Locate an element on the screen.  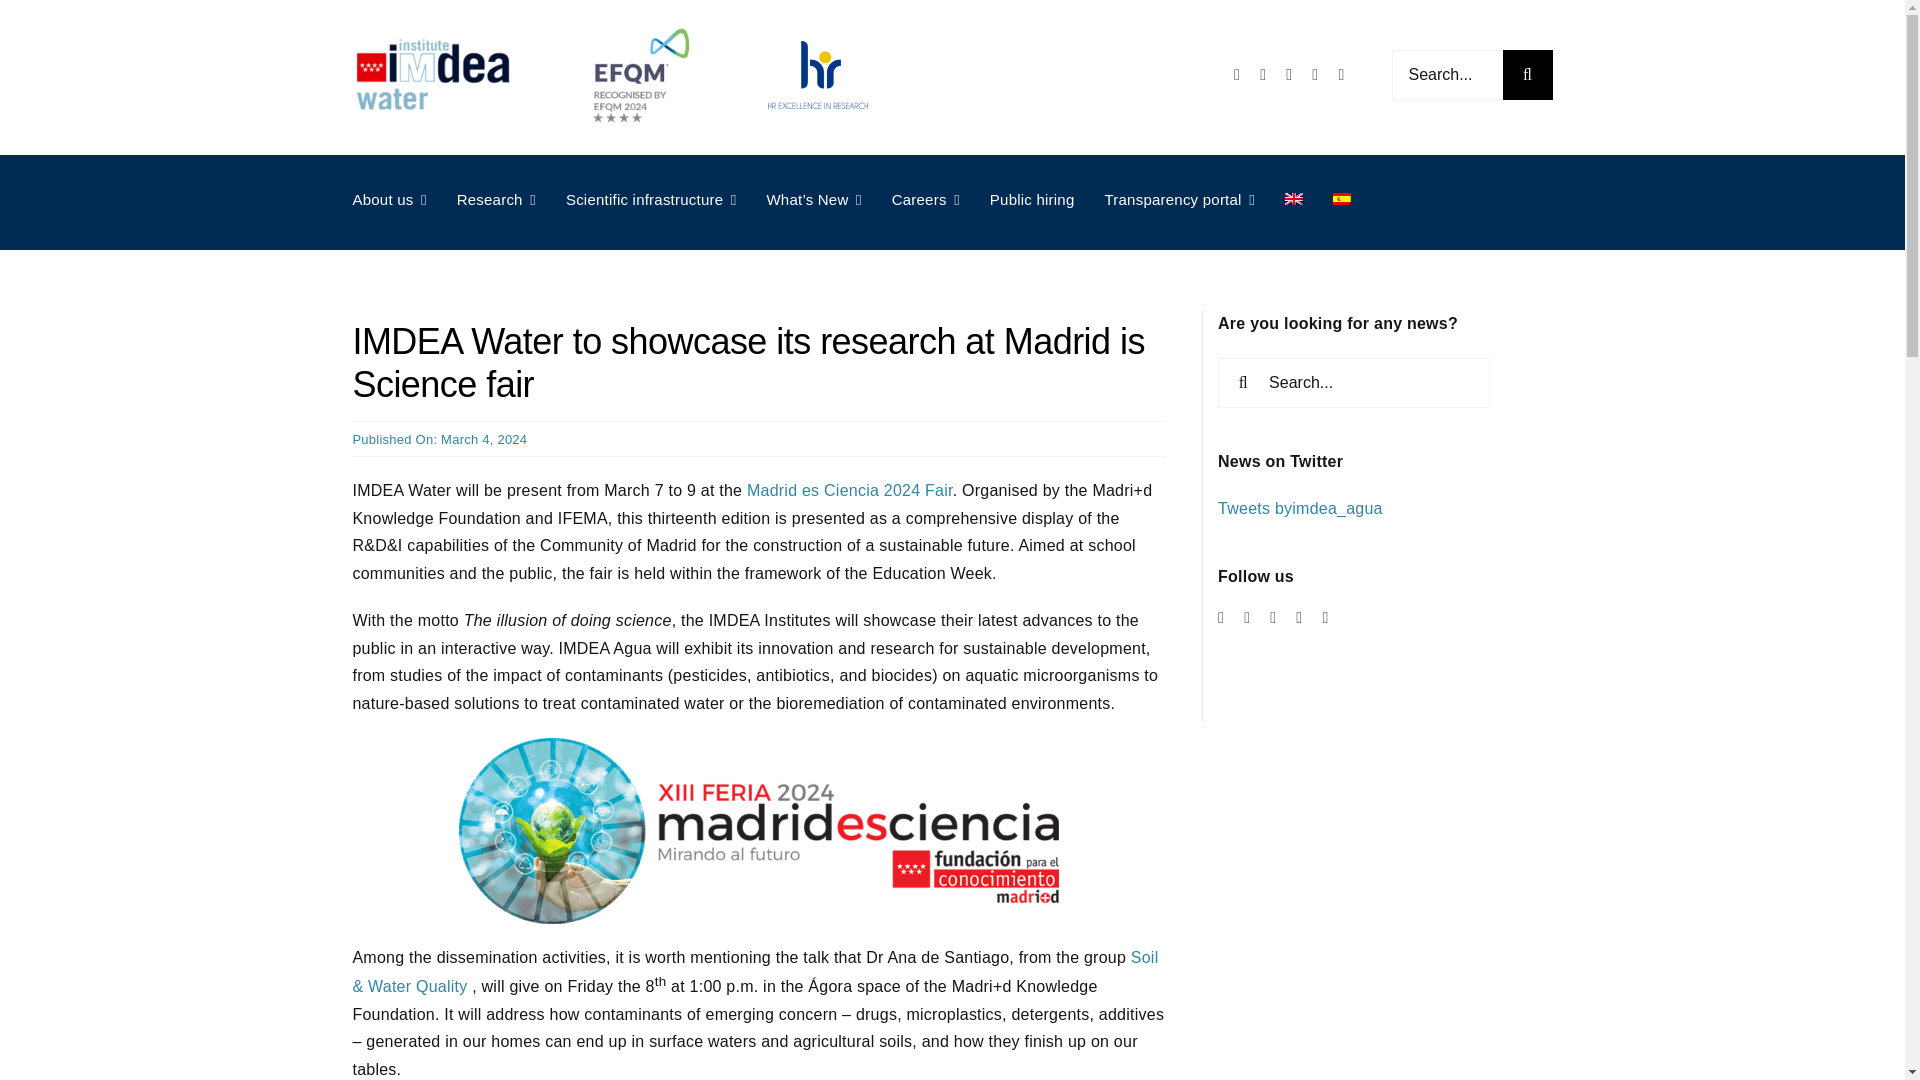
About us is located at coordinates (388, 200).